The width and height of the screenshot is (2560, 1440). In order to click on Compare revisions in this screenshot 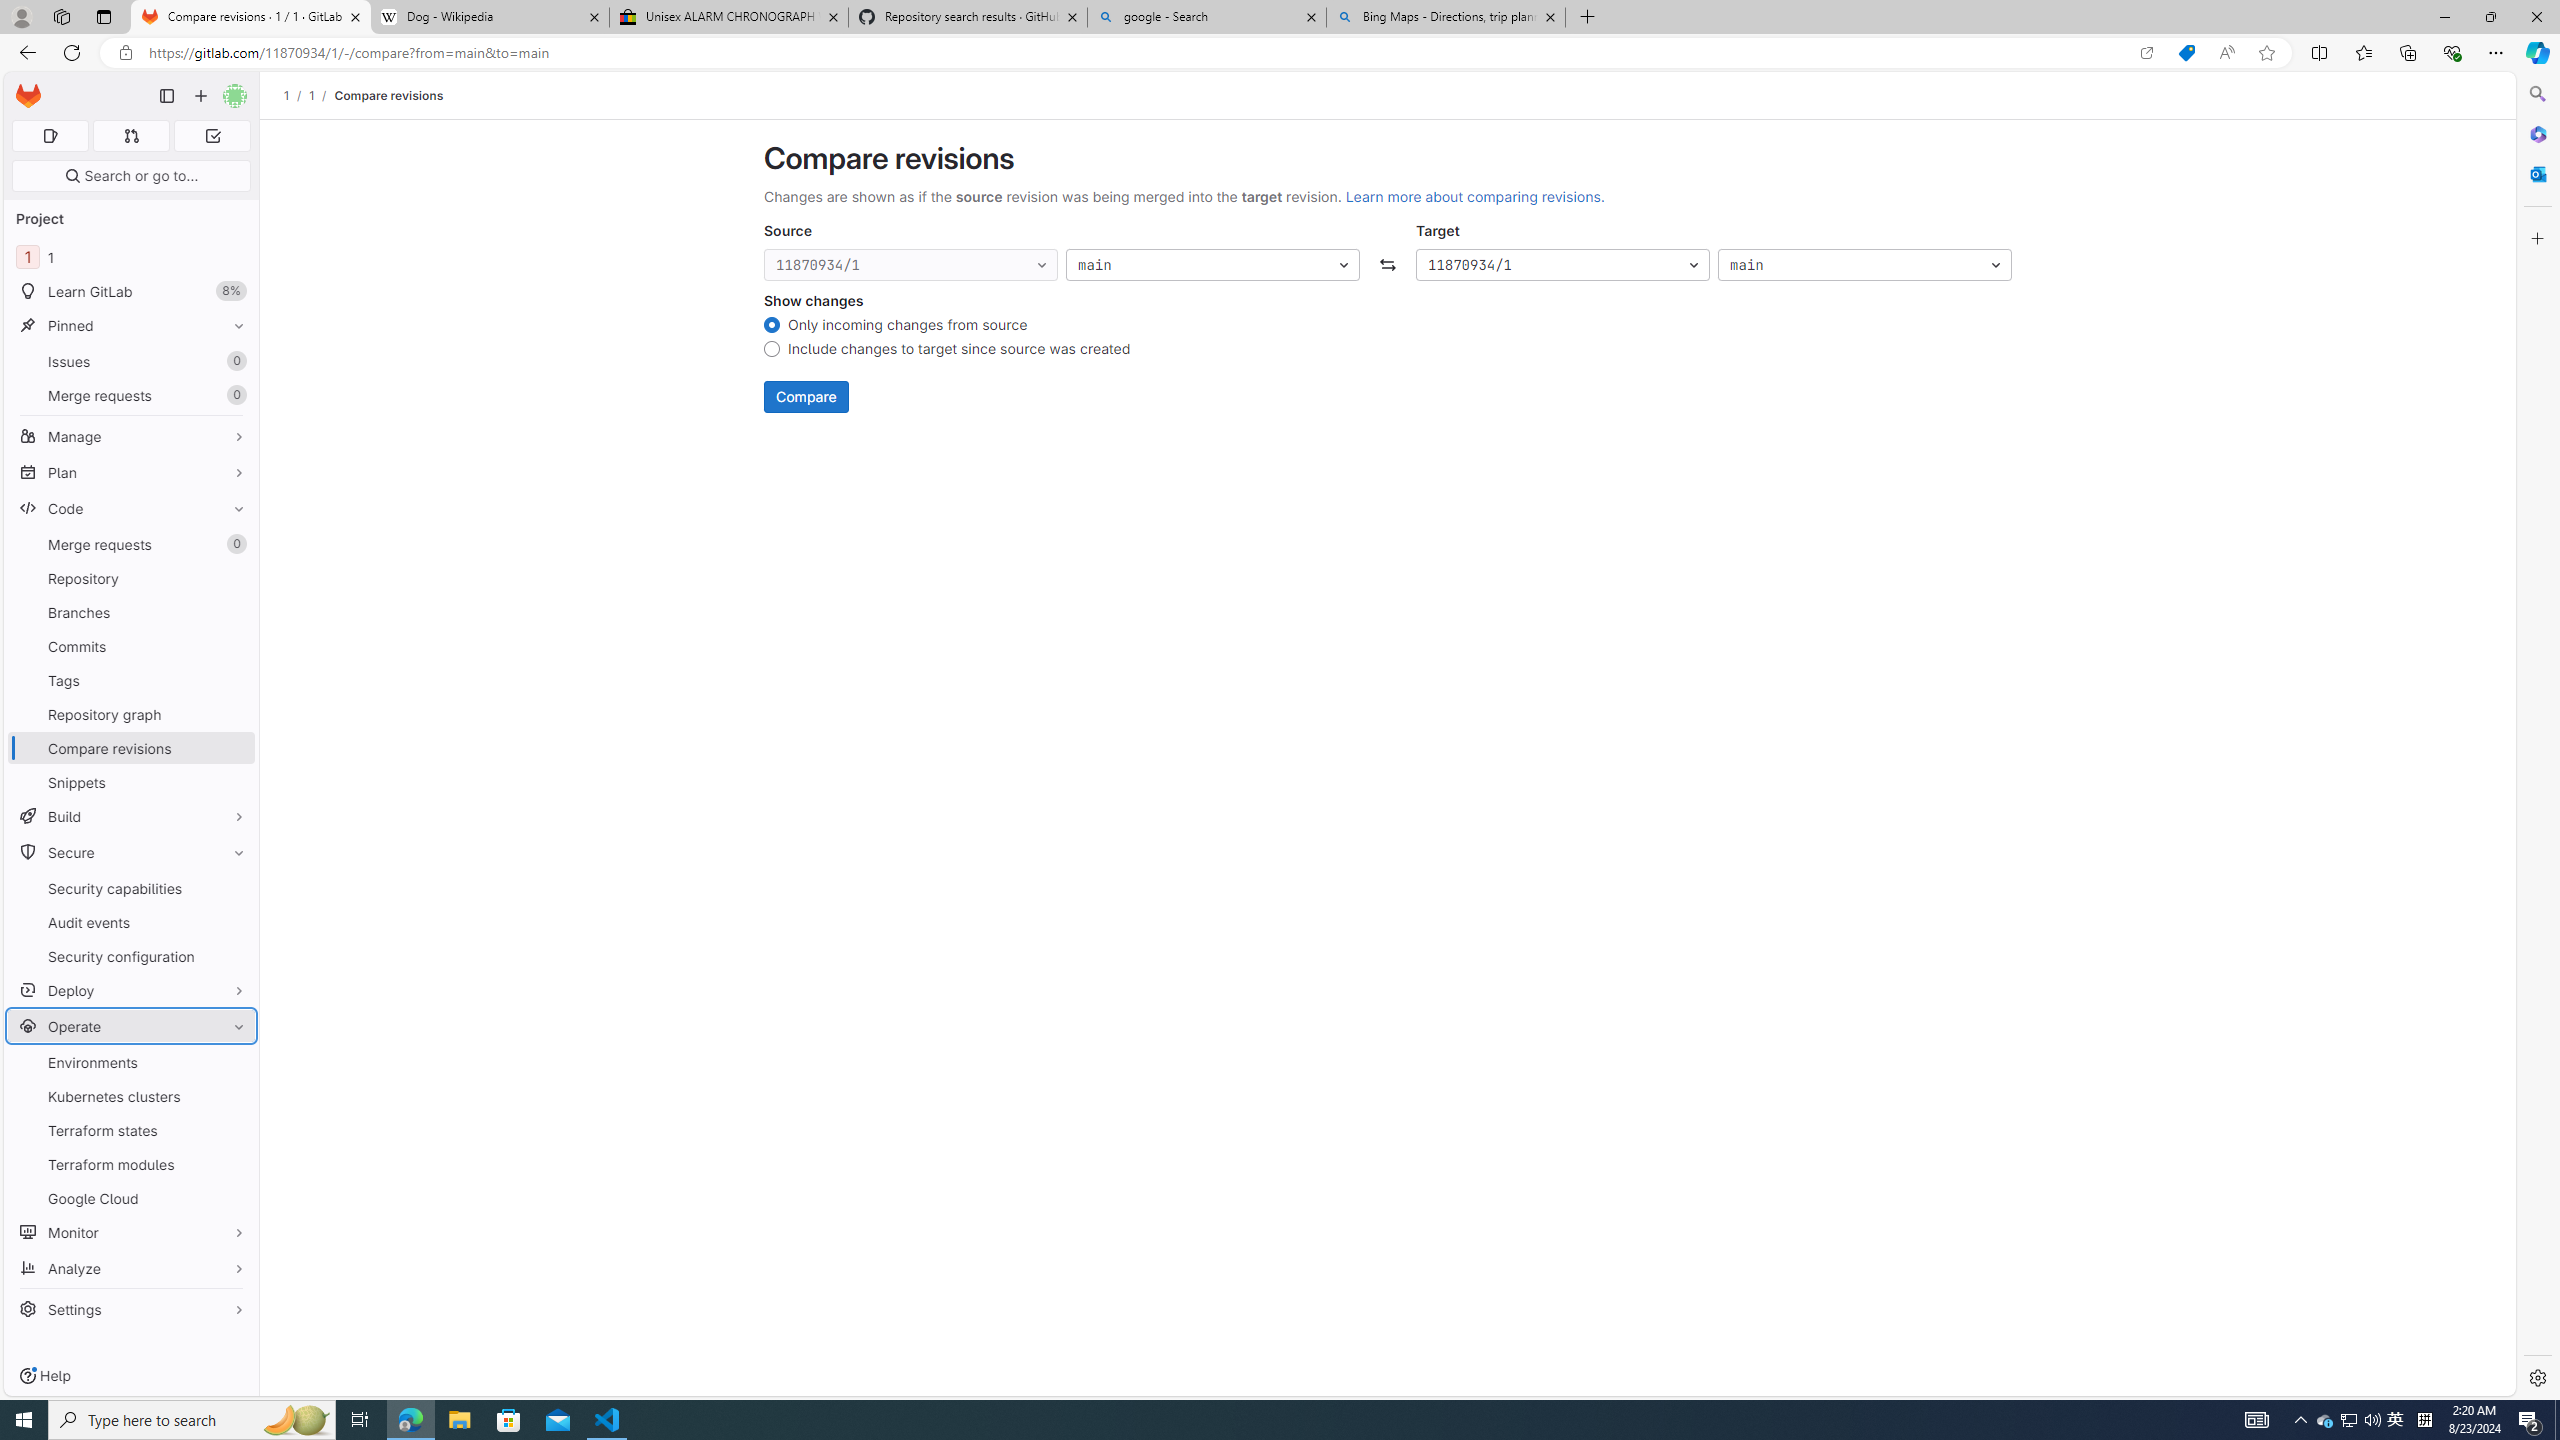, I will do `click(387, 95)`.